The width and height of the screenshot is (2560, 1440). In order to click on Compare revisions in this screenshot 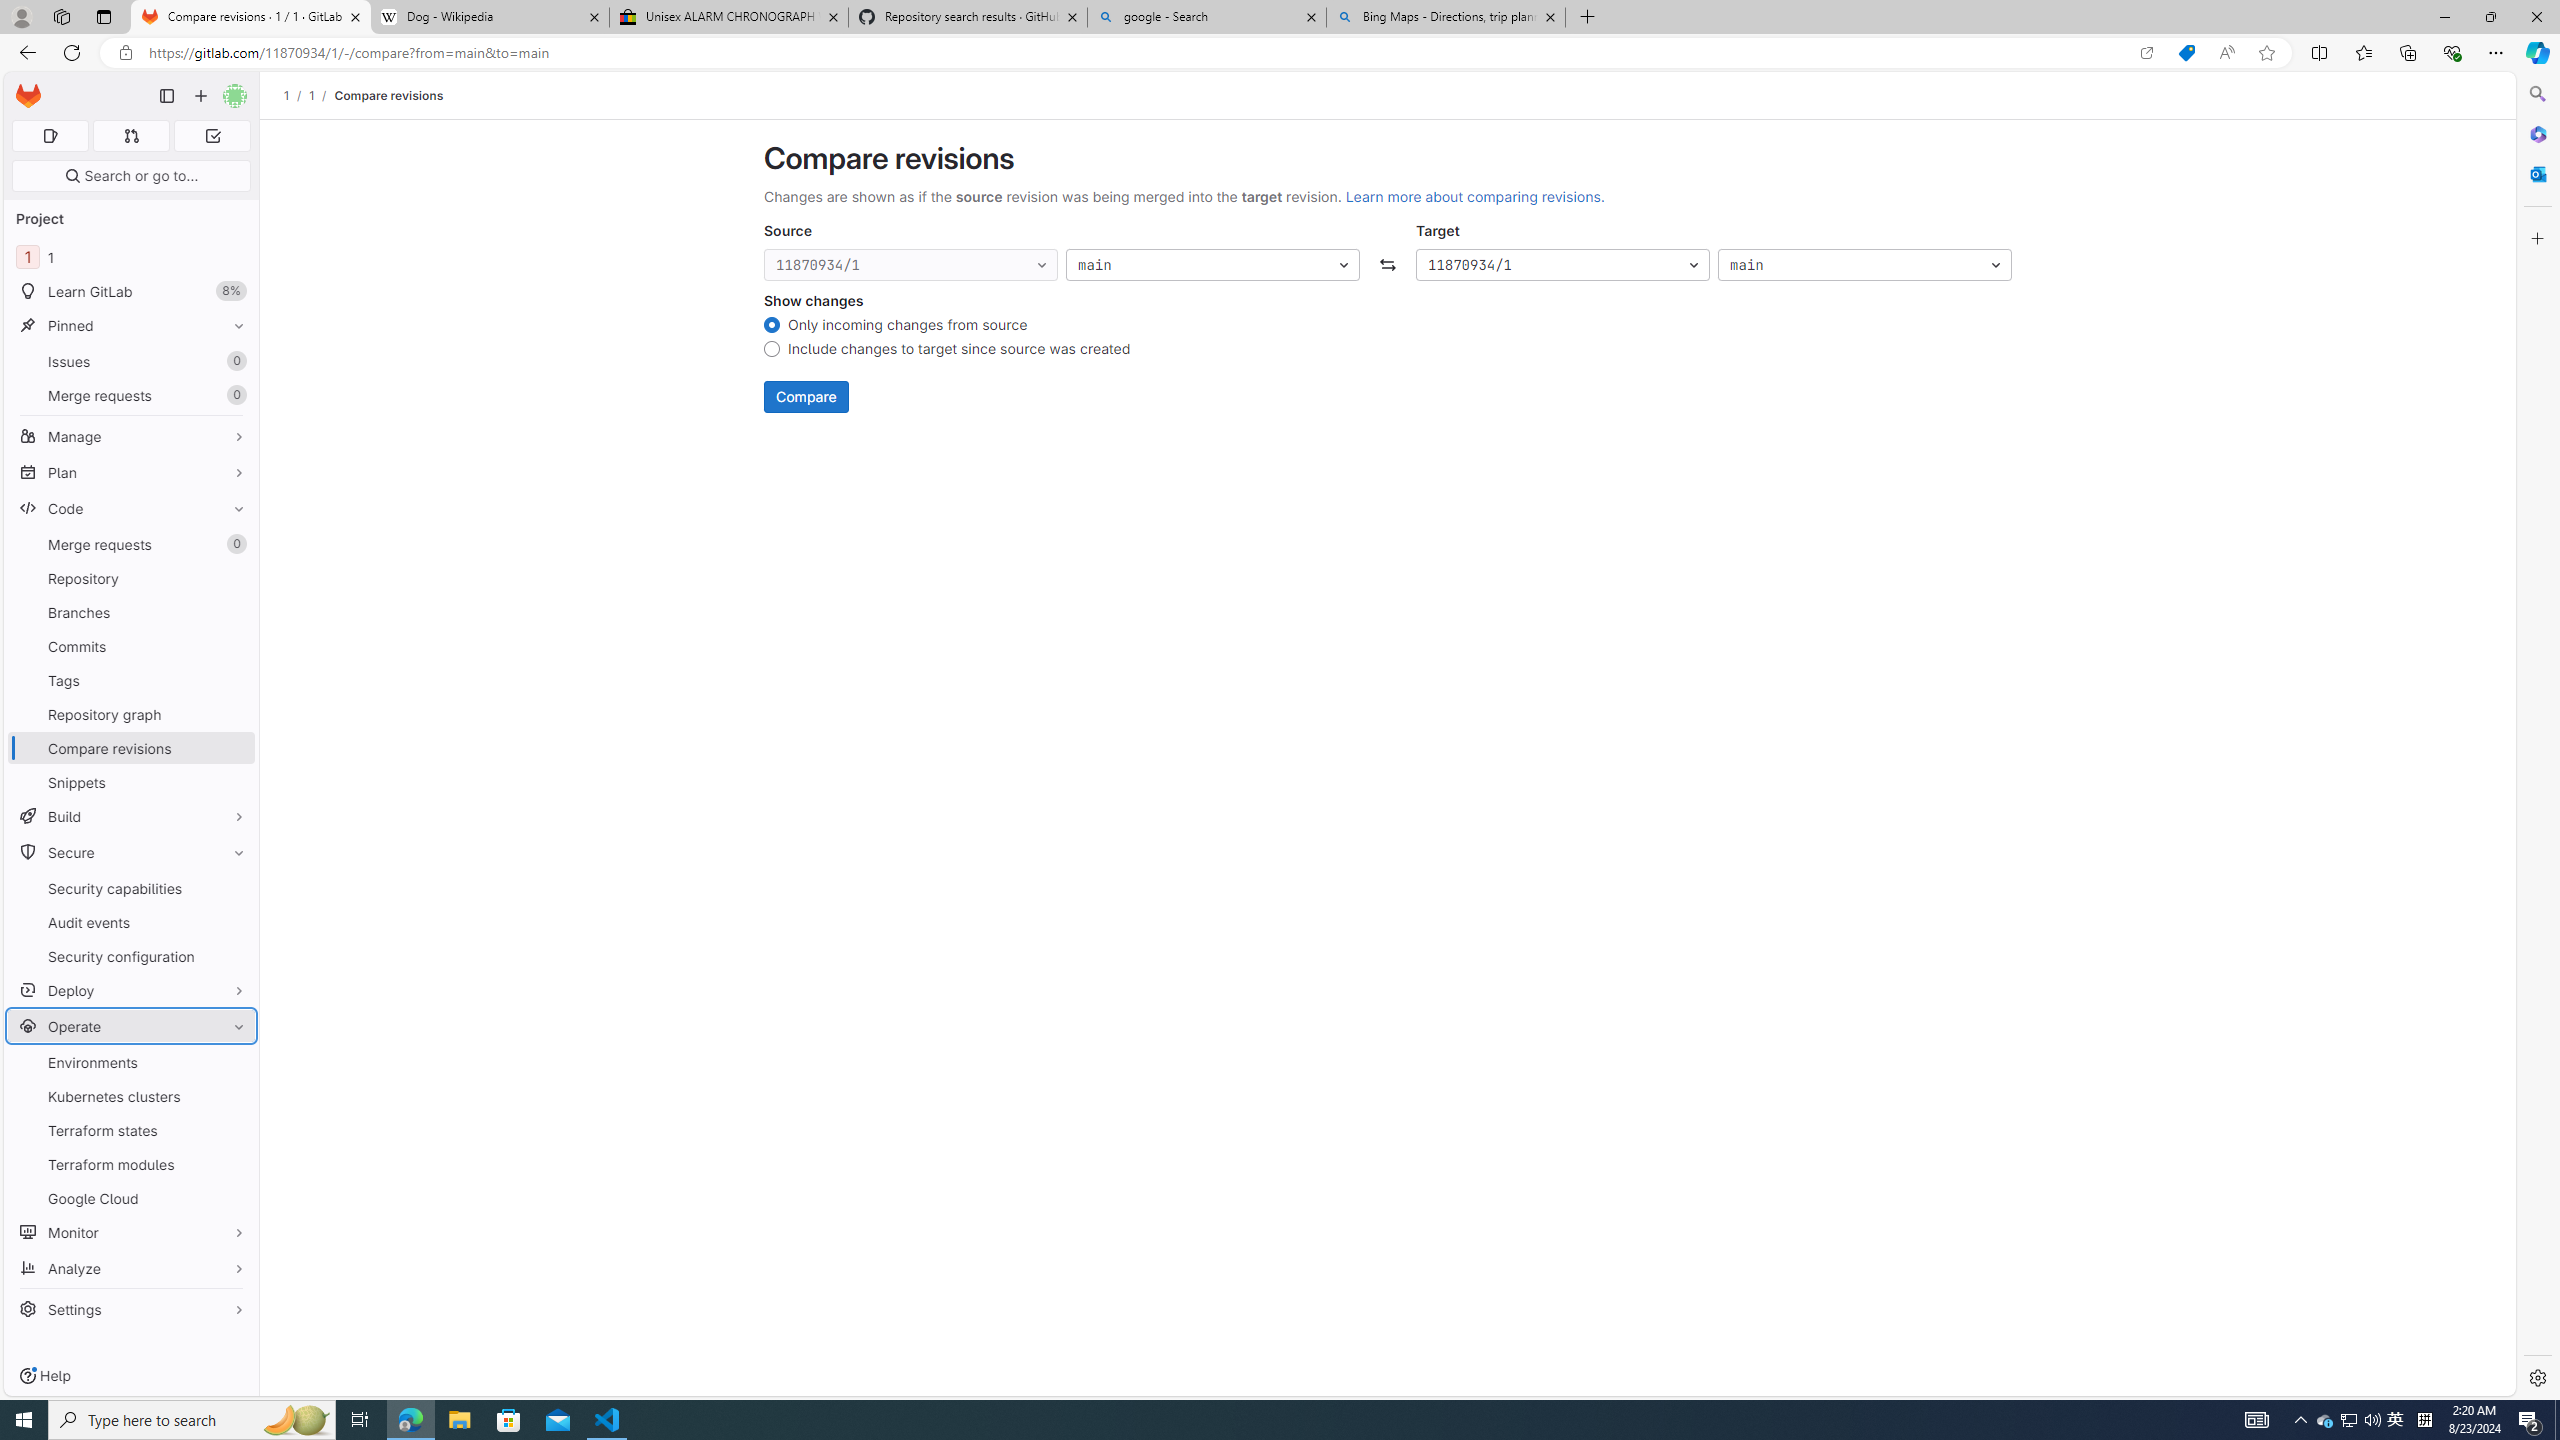, I will do `click(387, 95)`.